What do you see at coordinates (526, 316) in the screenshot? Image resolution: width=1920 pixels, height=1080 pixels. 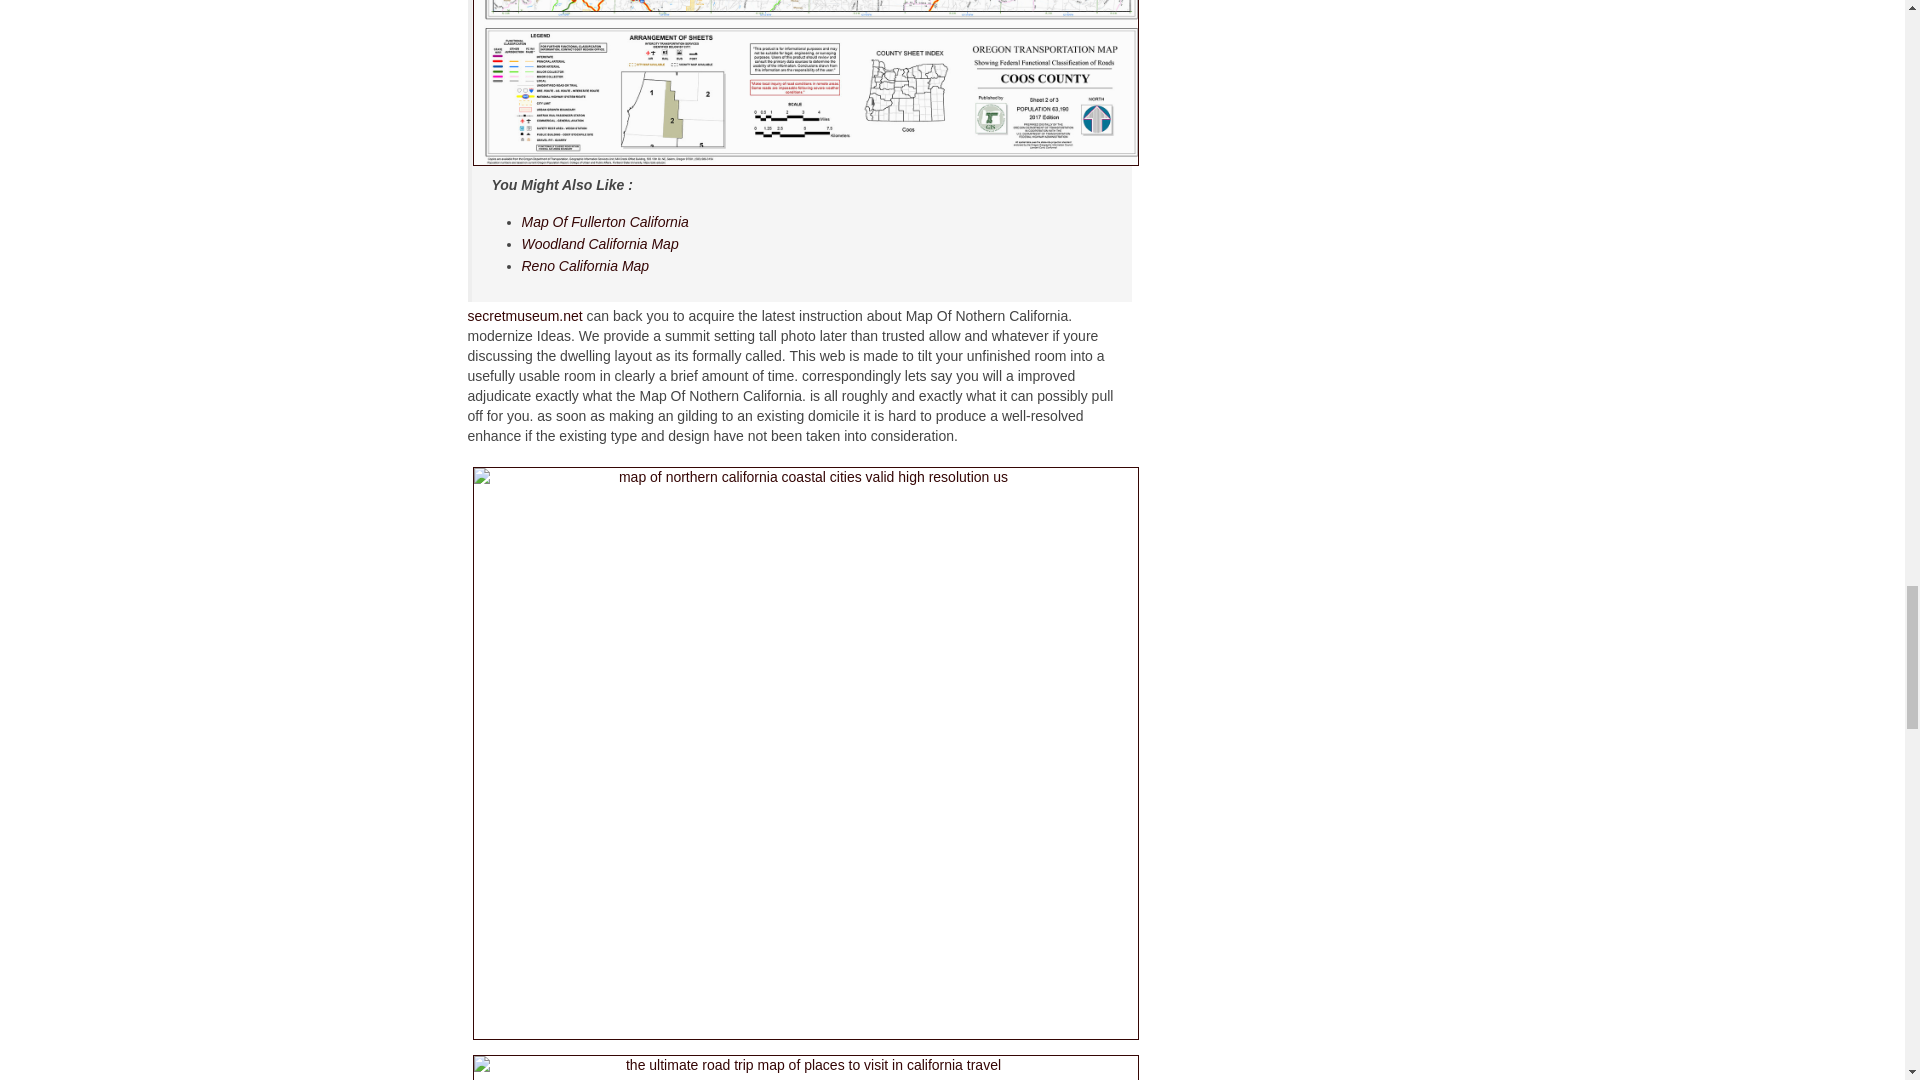 I see `secretmuseum.net` at bounding box center [526, 316].